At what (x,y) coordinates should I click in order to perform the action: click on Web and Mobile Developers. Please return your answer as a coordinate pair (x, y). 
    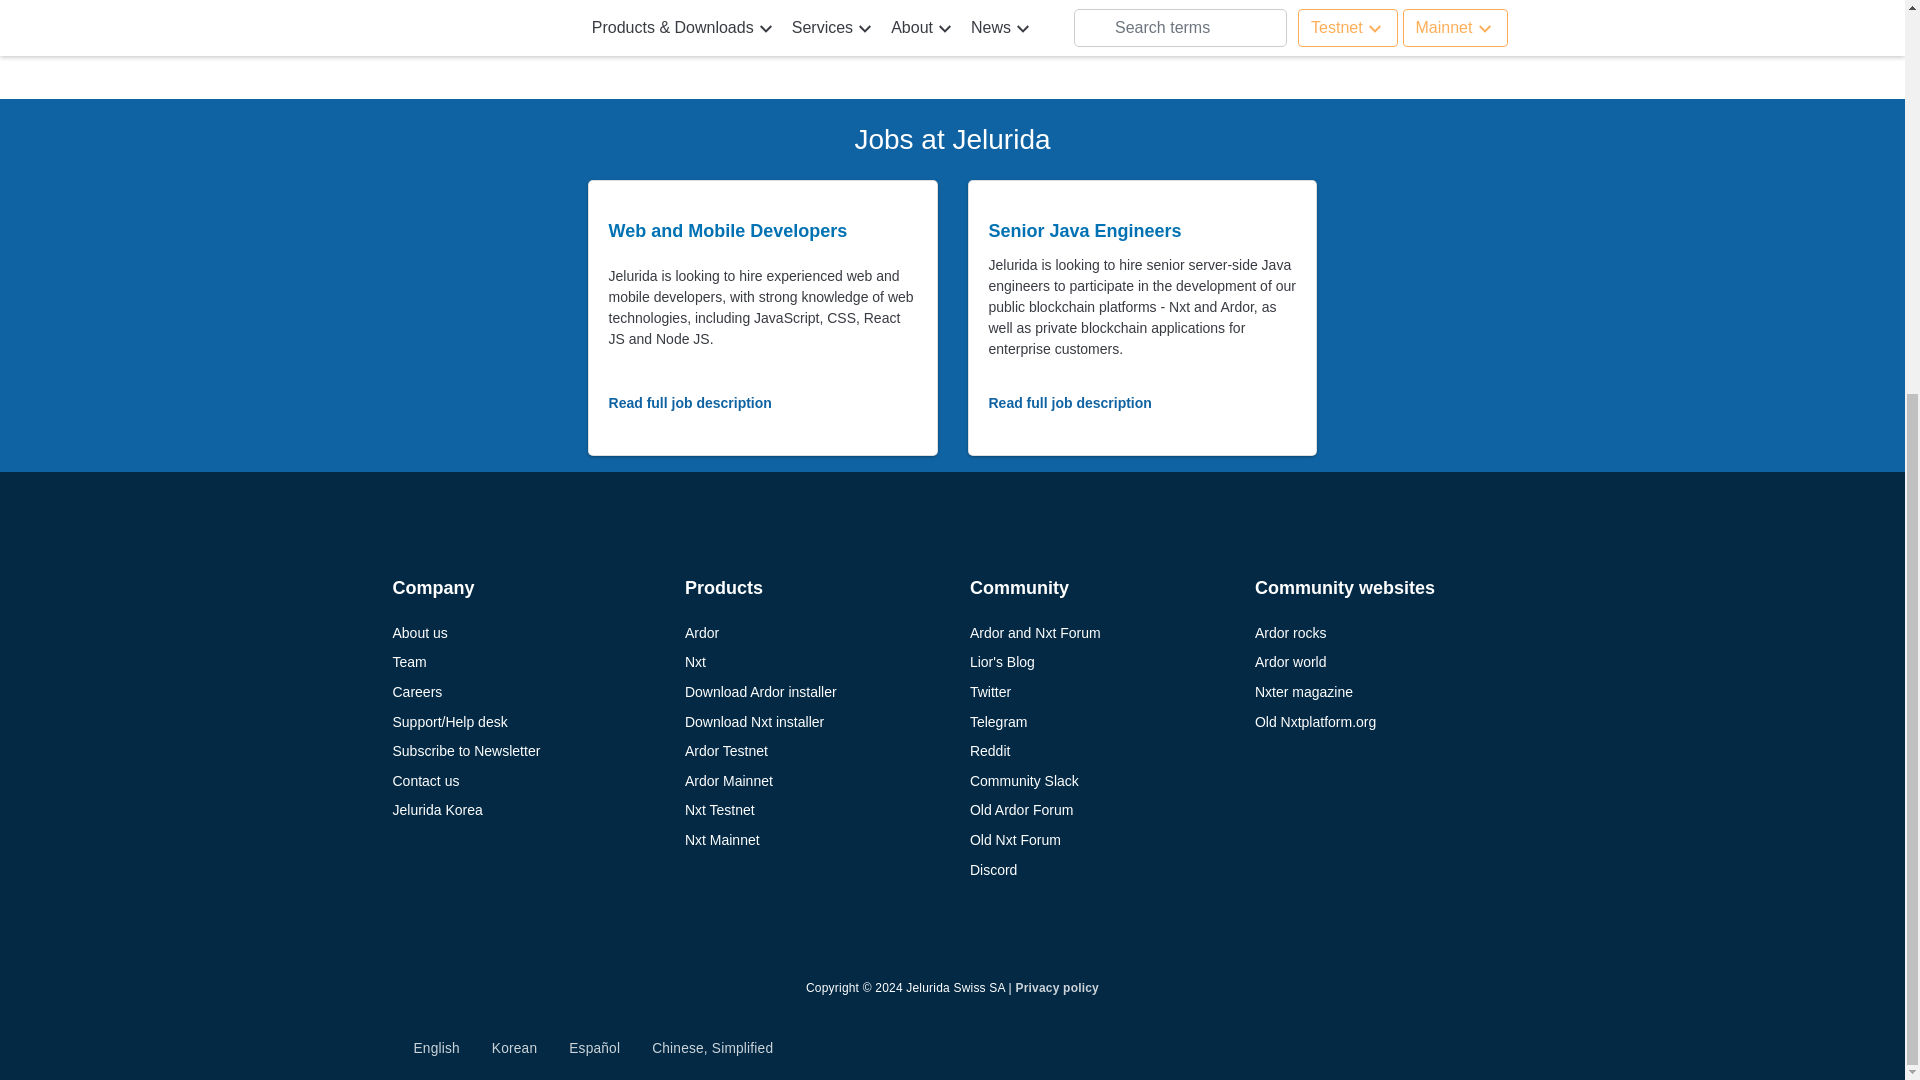
    Looking at the image, I should click on (728, 230).